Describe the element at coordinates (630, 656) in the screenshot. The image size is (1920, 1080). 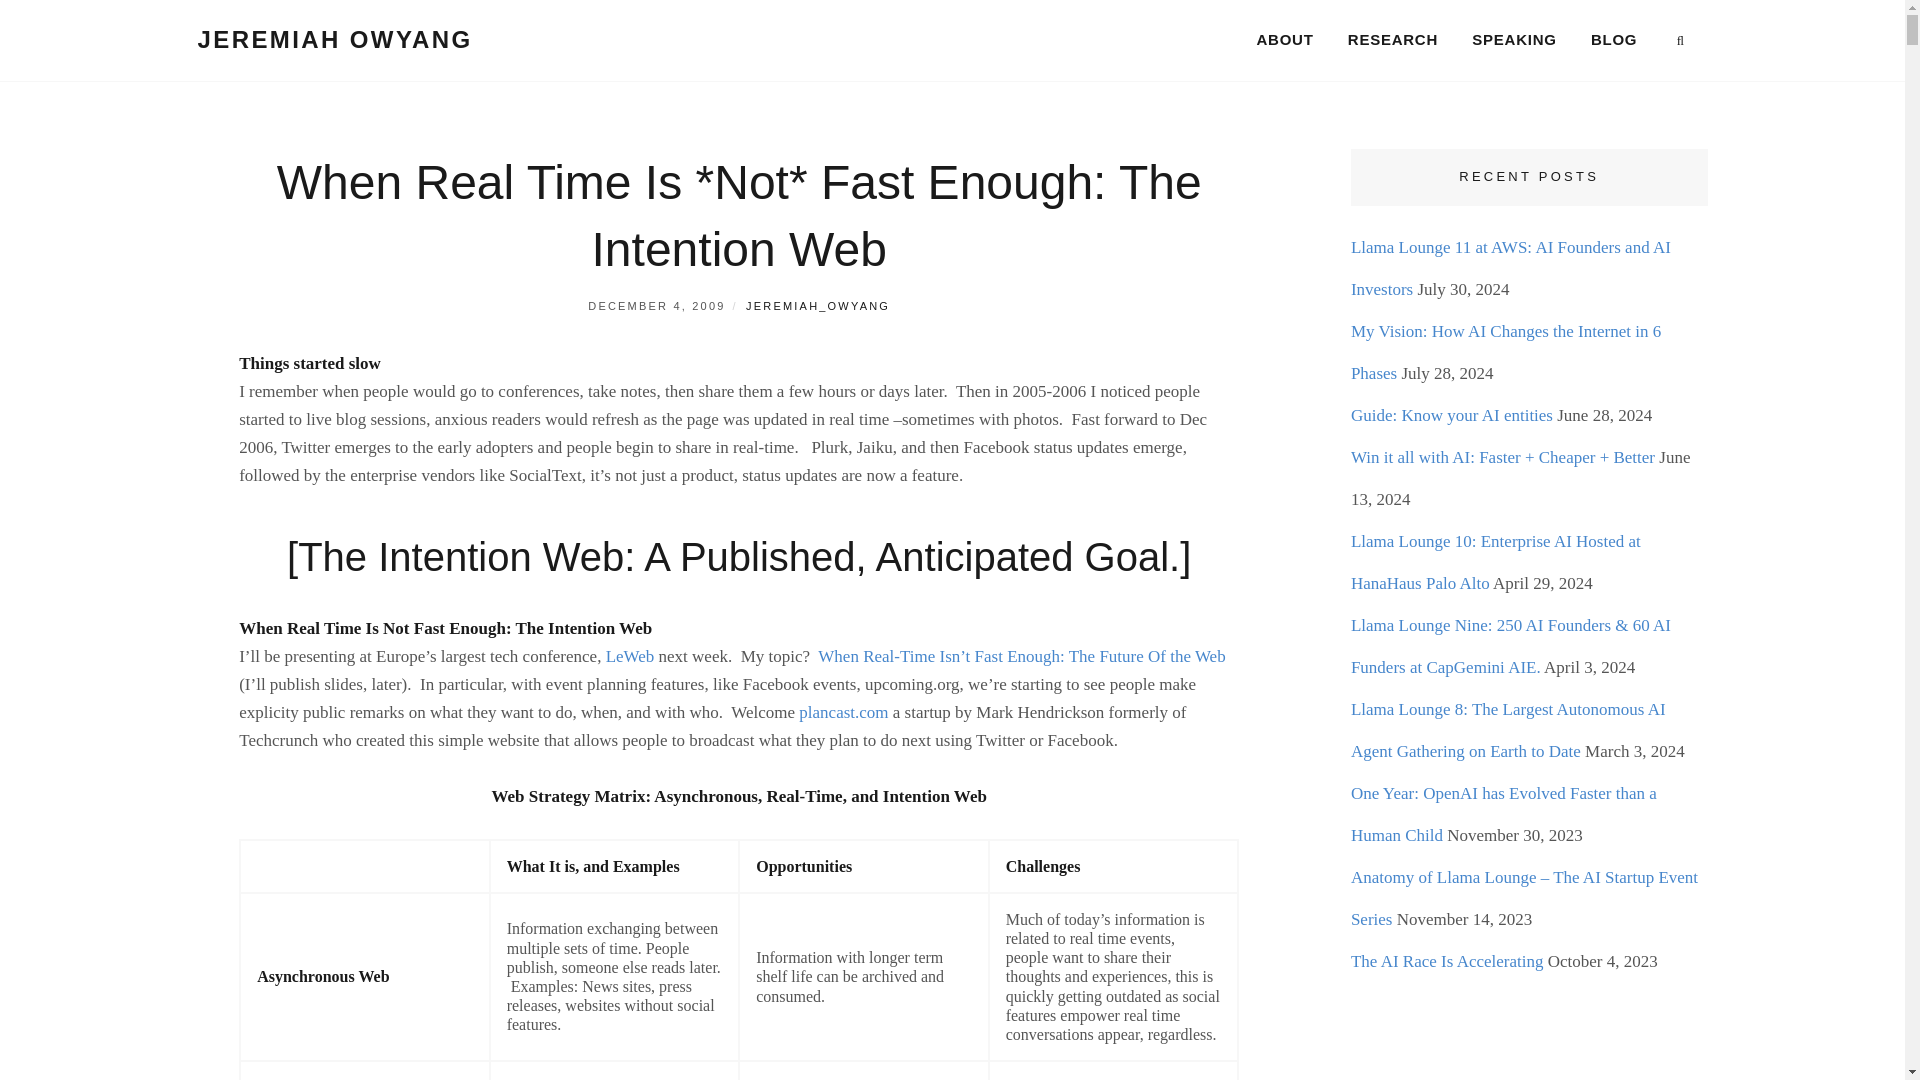
I see `LeWeb` at that location.